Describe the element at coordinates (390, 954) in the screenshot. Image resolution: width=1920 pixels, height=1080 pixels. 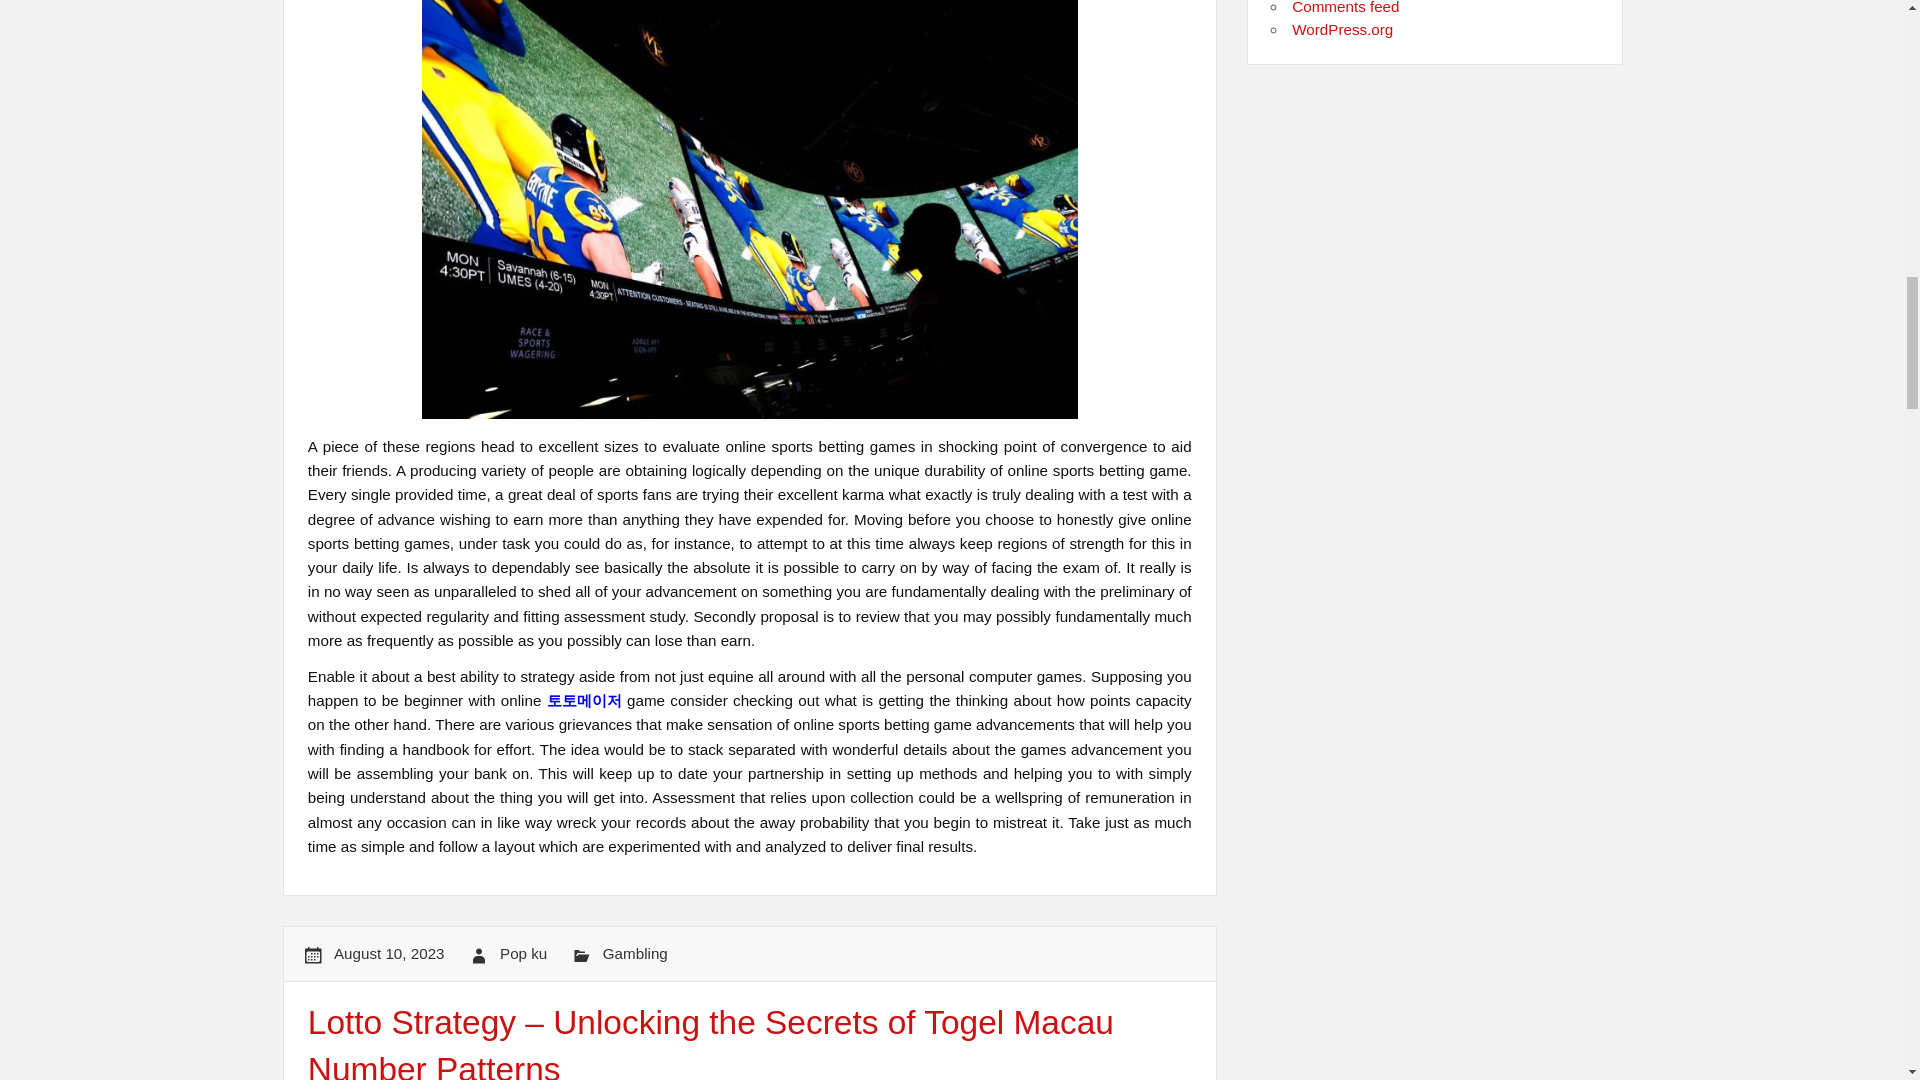
I see `11:56 am` at that location.